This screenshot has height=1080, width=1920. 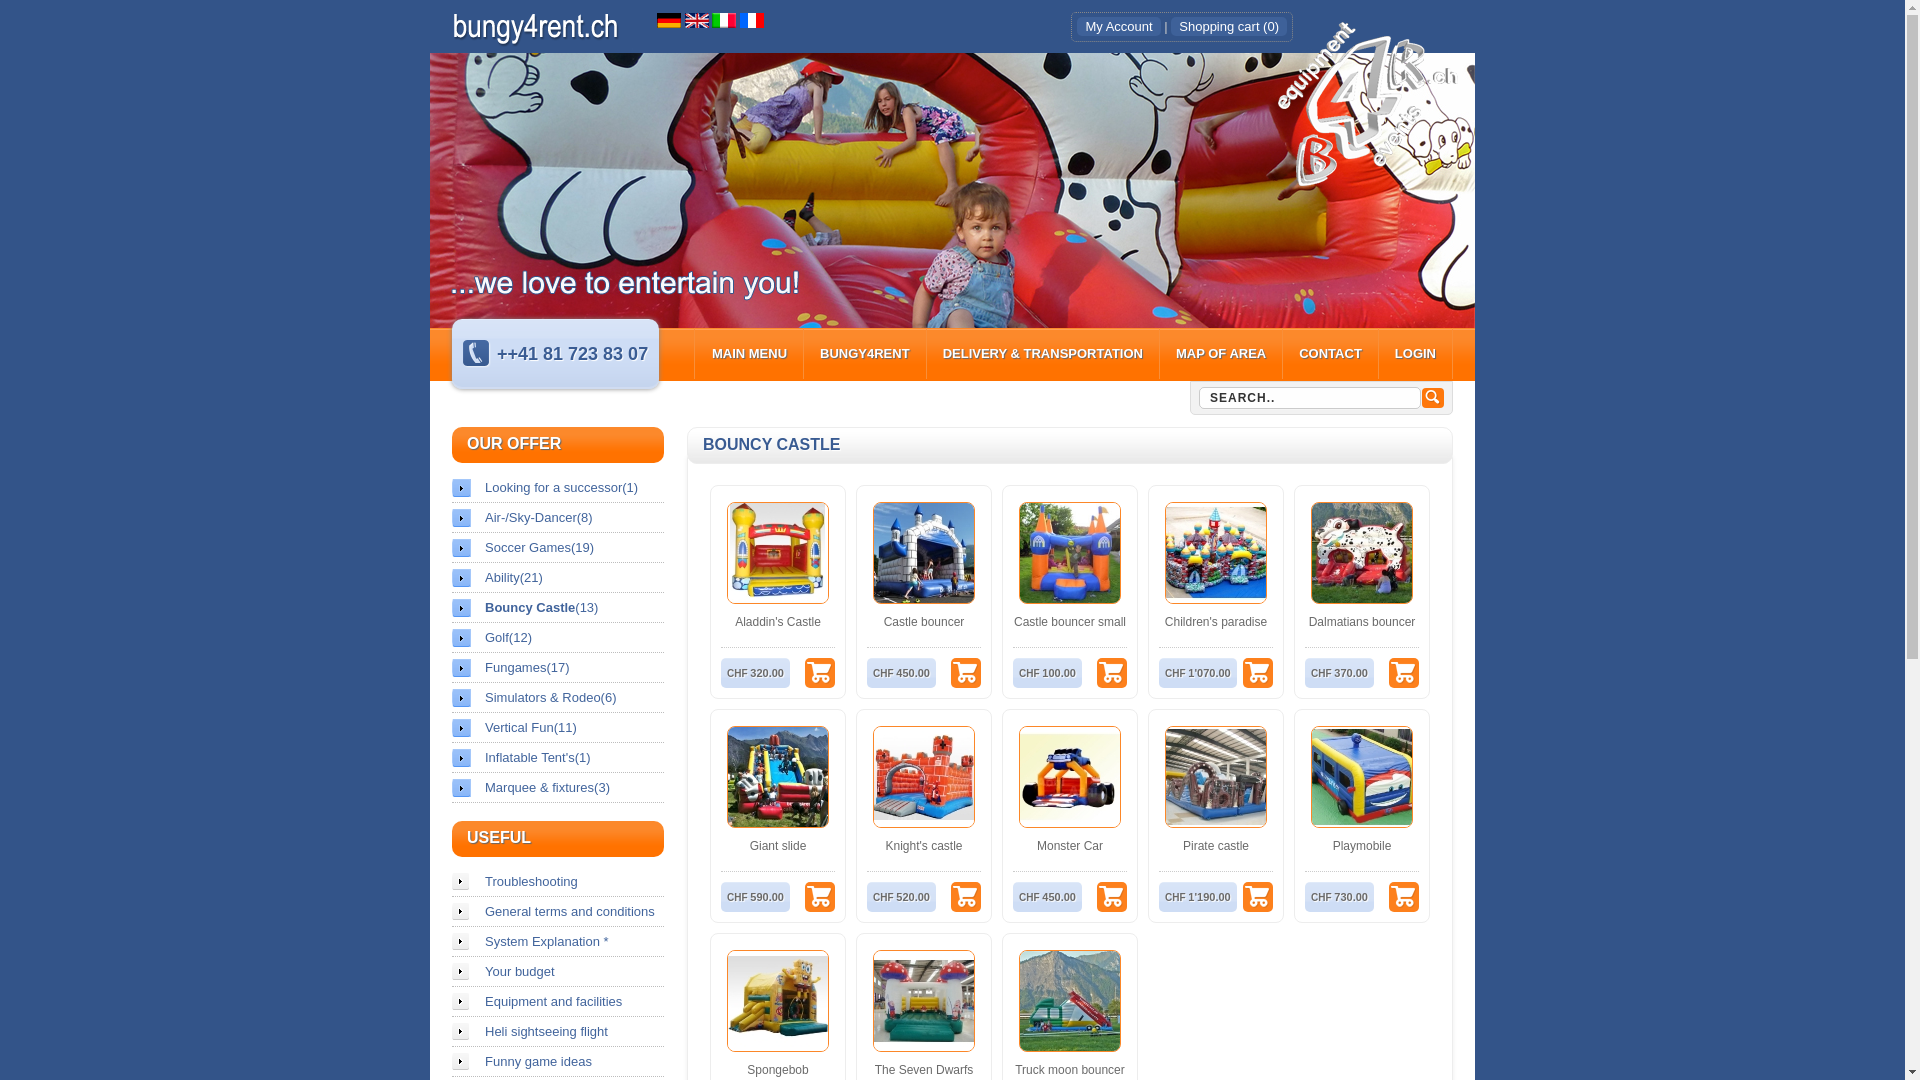 What do you see at coordinates (778, 1001) in the screenshot?
I see ` Spongebob ` at bounding box center [778, 1001].